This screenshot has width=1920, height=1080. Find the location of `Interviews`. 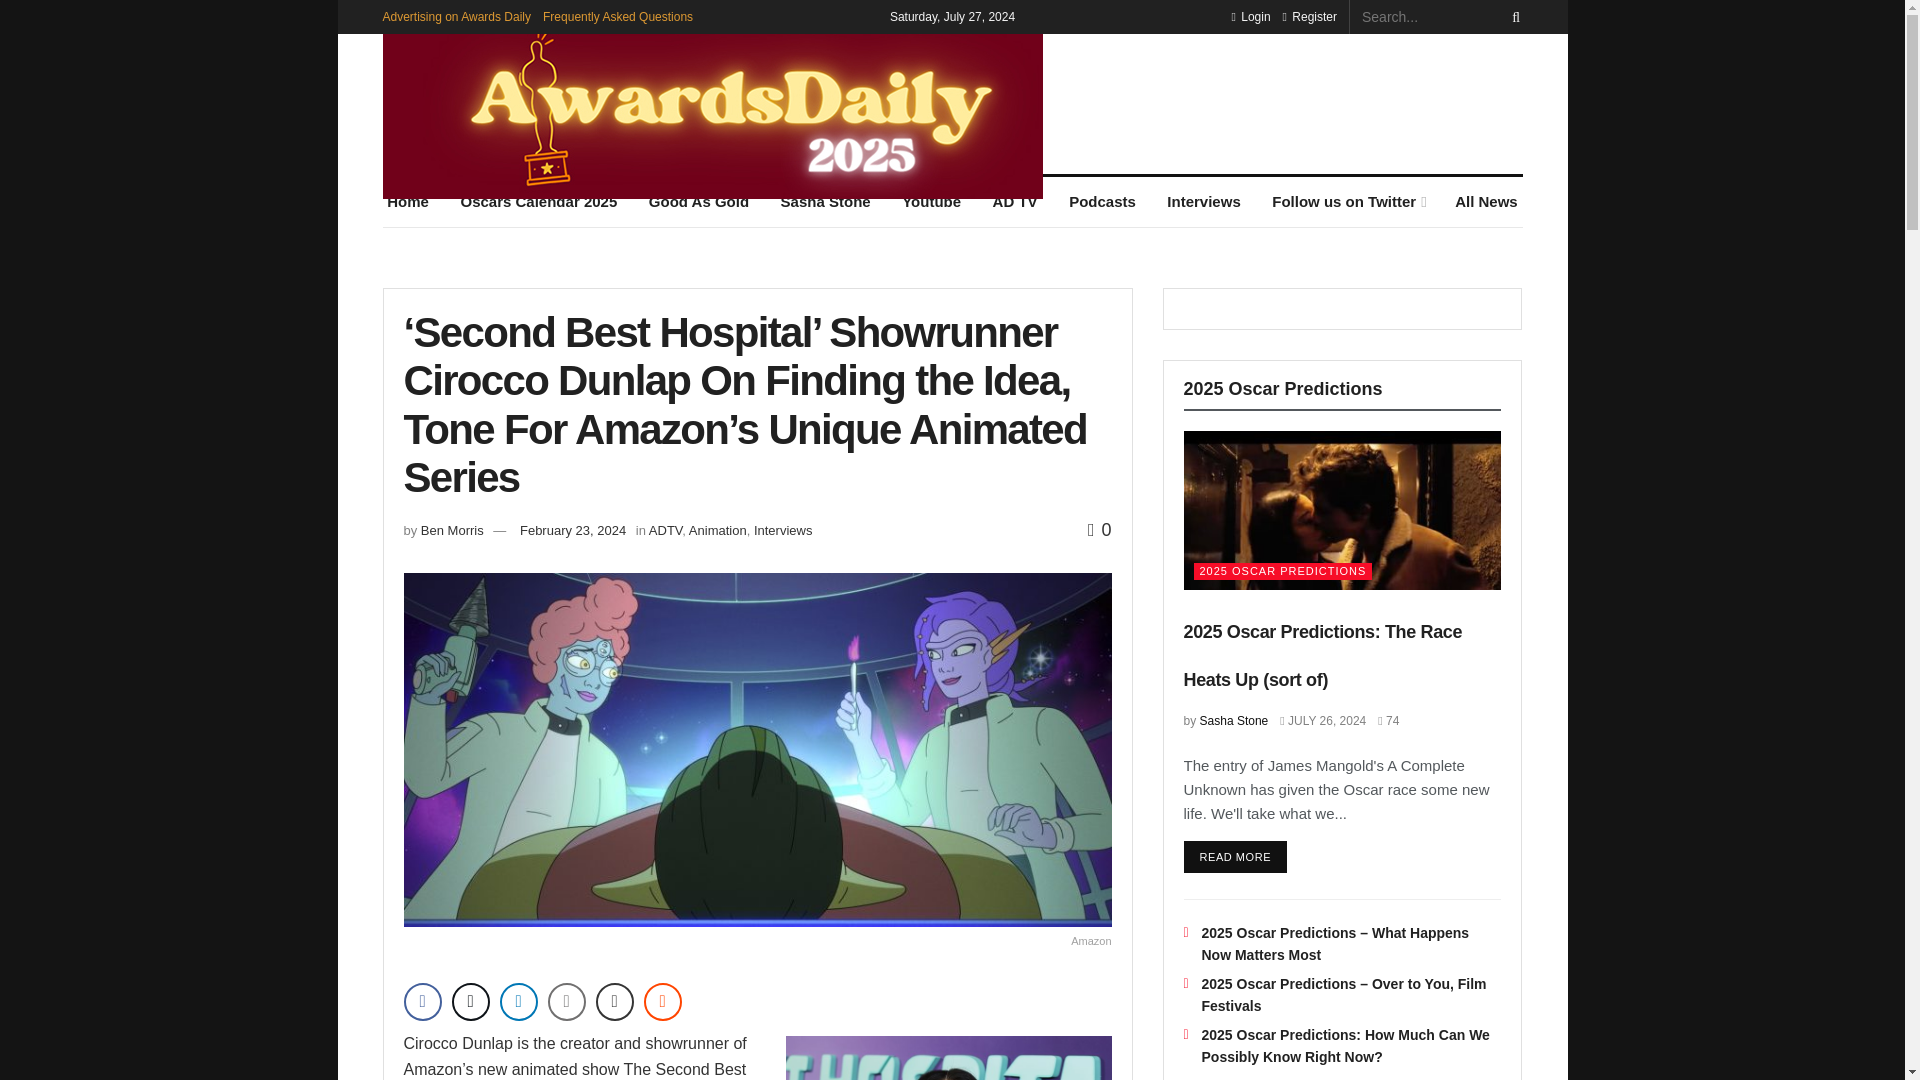

Interviews is located at coordinates (1204, 202).